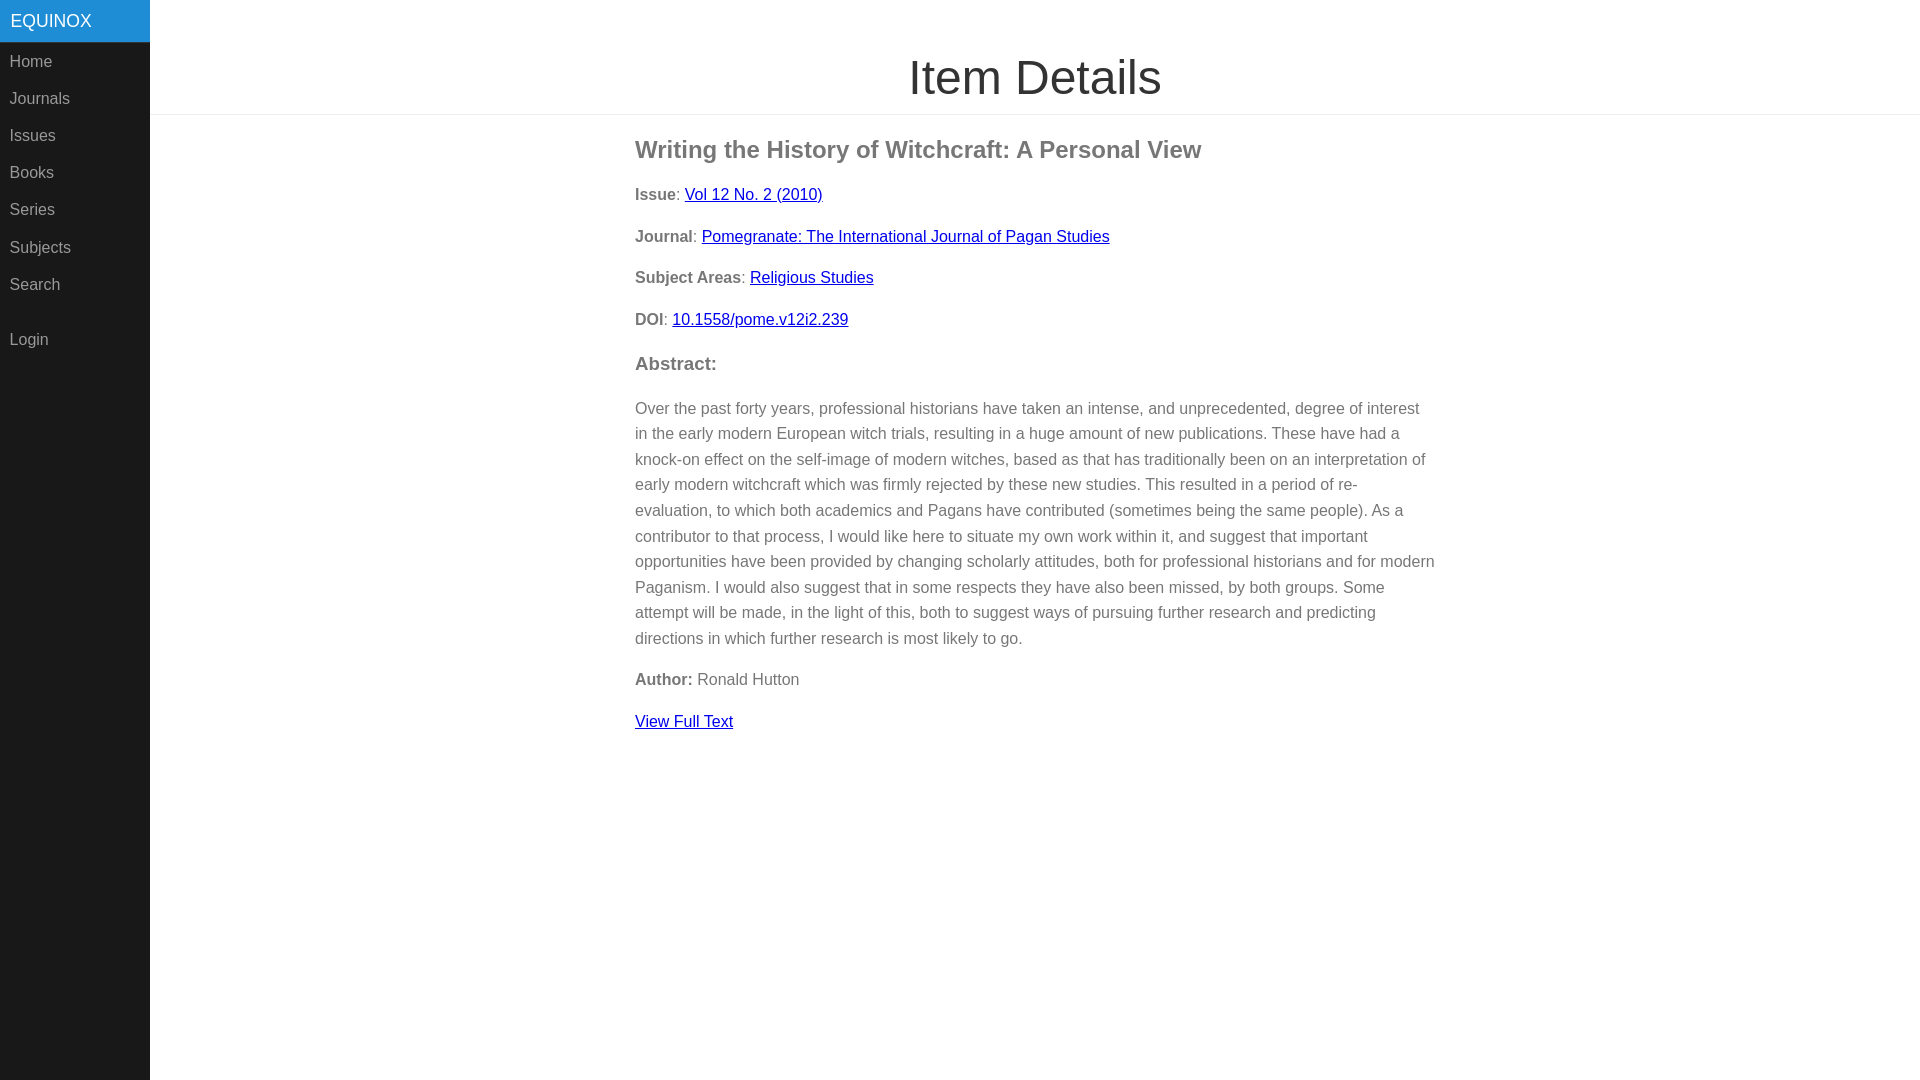 Image resolution: width=1920 pixels, height=1080 pixels. Describe the element at coordinates (74, 338) in the screenshot. I see `Login` at that location.